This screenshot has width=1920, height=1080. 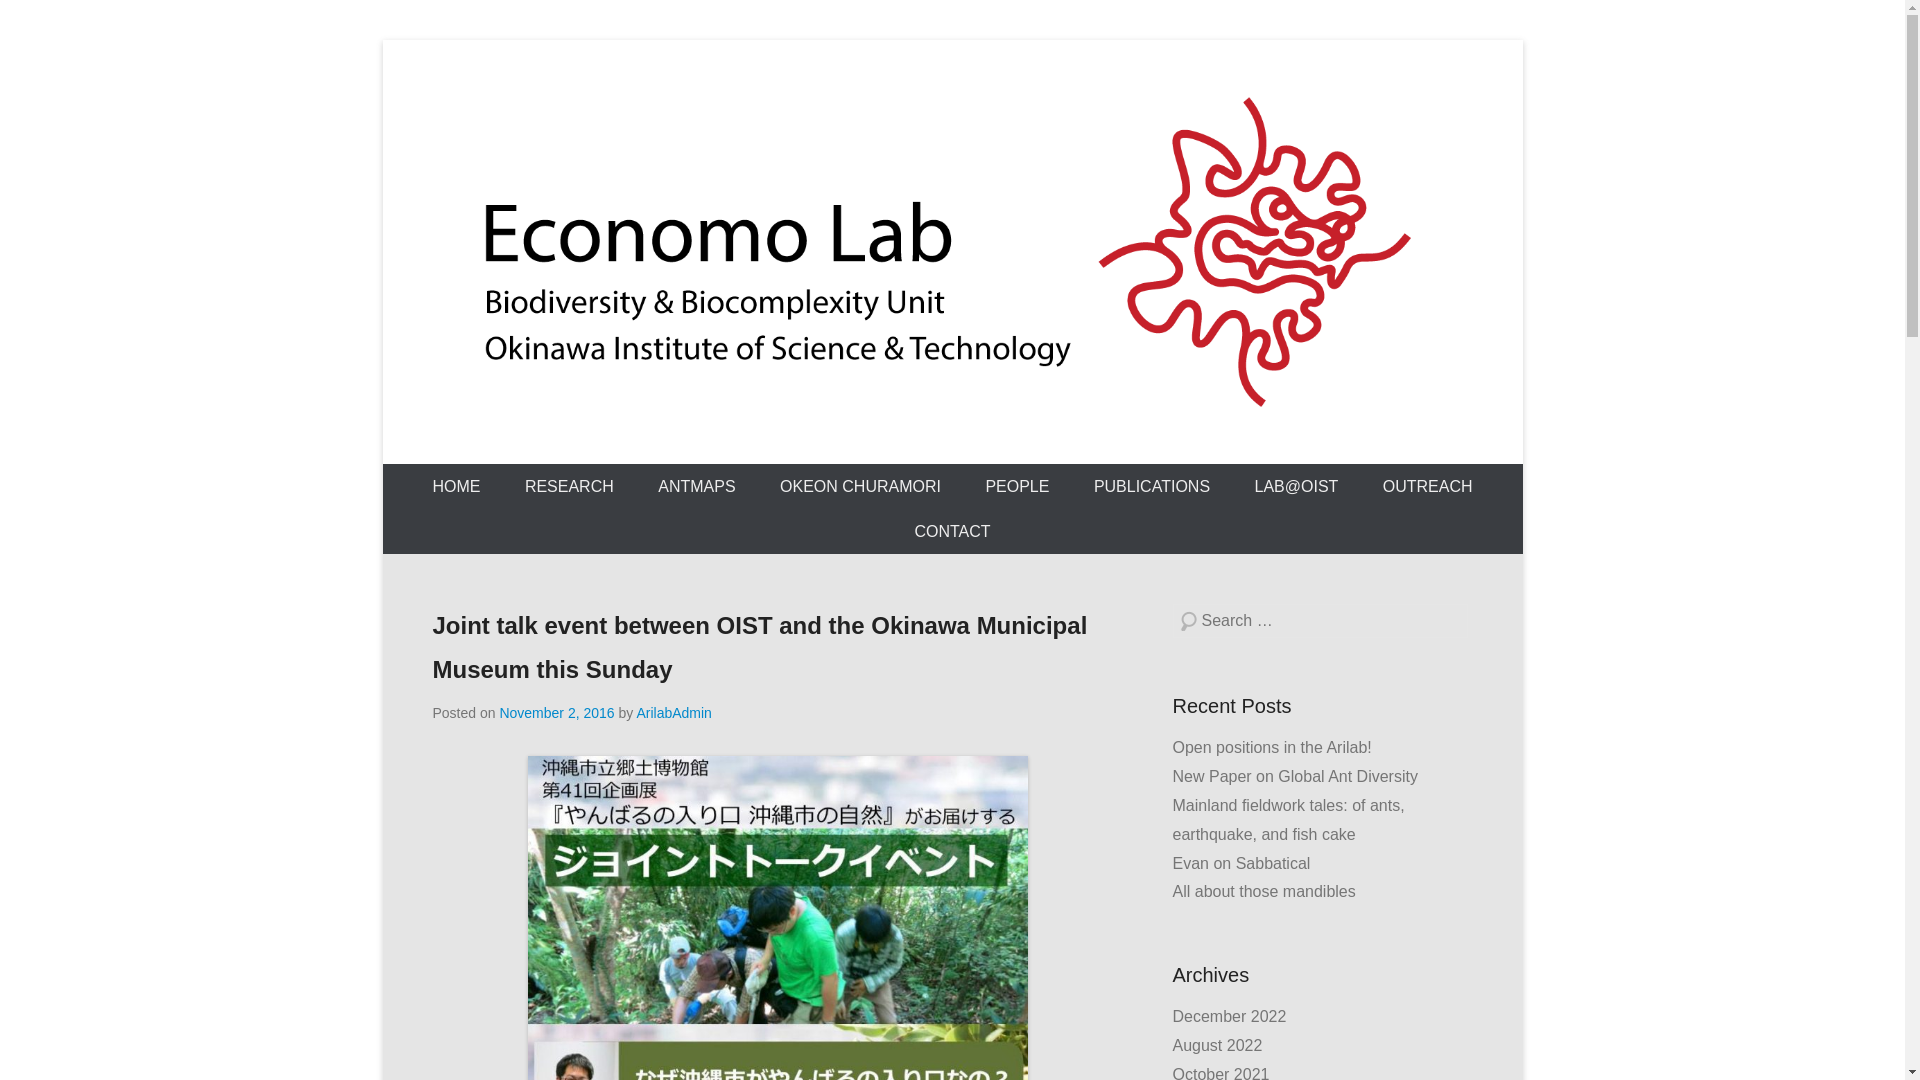 What do you see at coordinates (456, 486) in the screenshot?
I see `HOME` at bounding box center [456, 486].